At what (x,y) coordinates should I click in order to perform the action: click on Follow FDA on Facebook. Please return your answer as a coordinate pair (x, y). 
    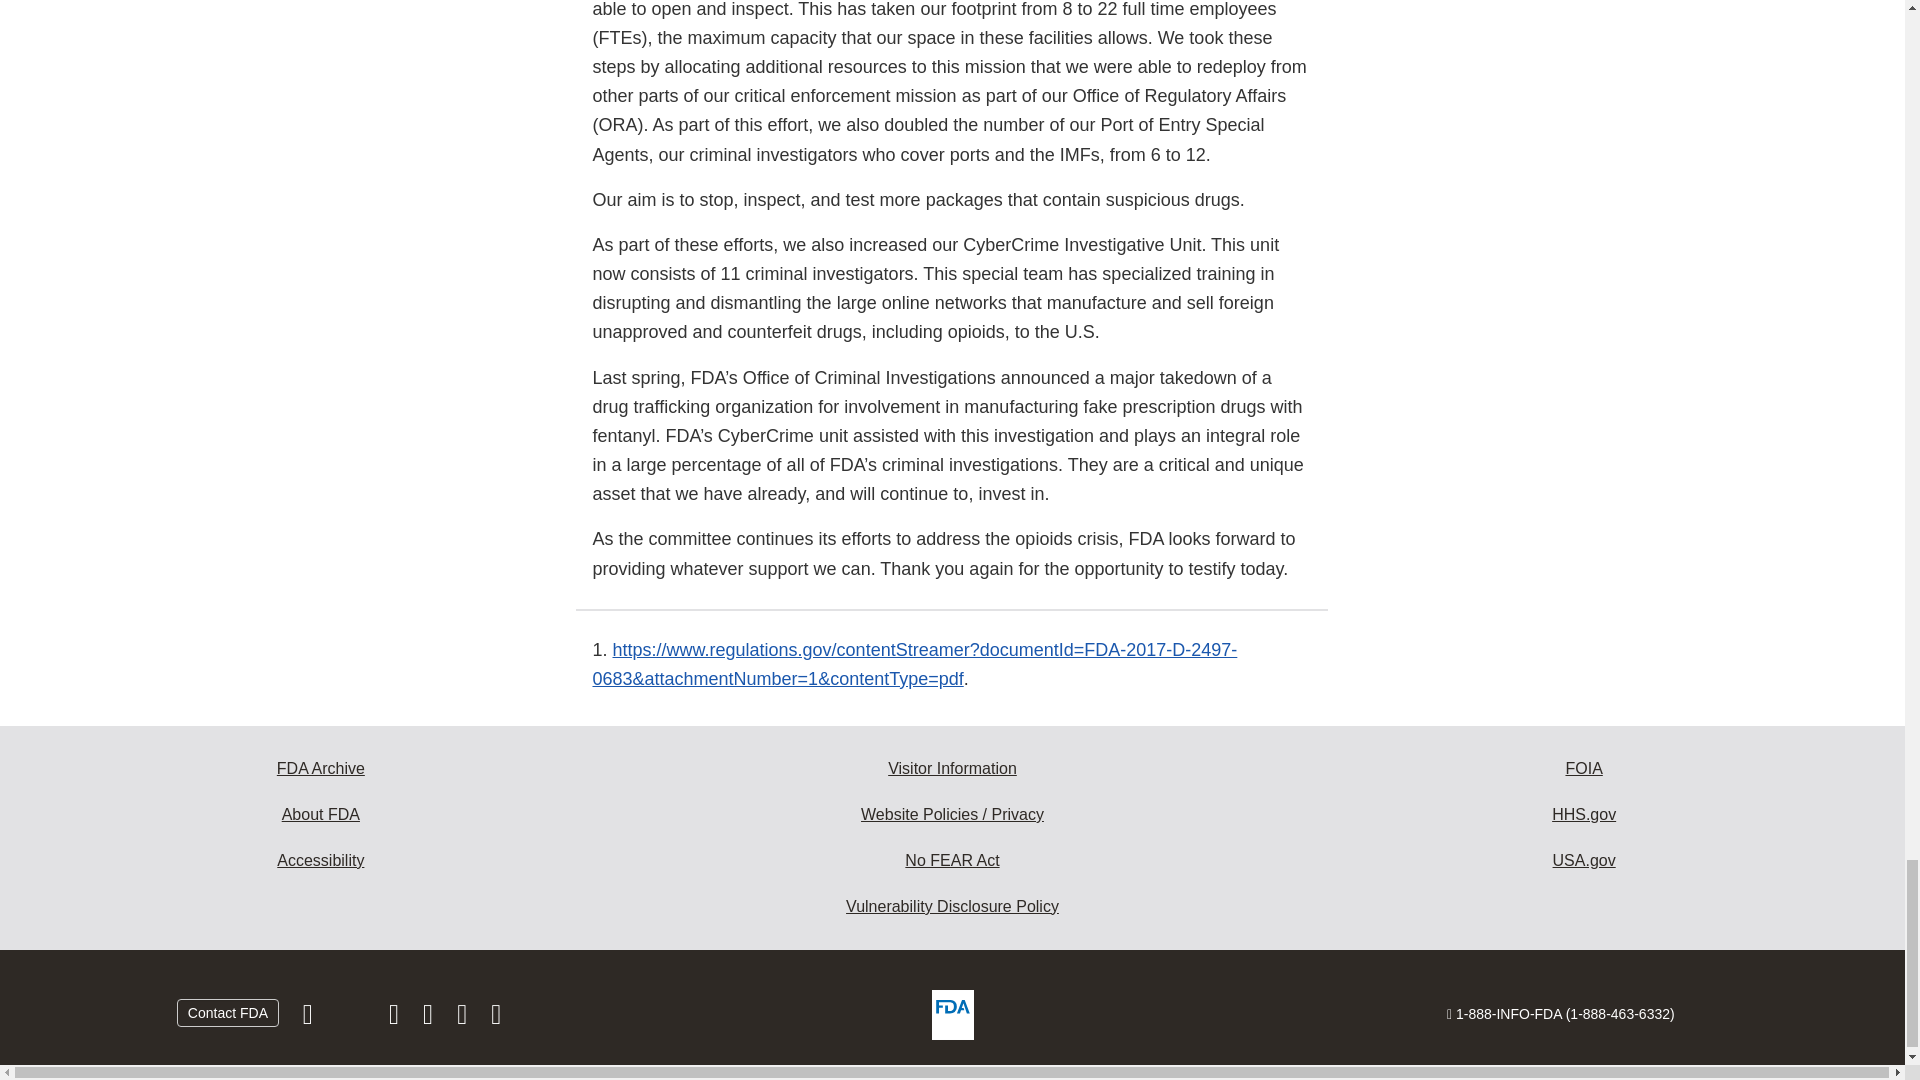
    Looking at the image, I should click on (310, 1018).